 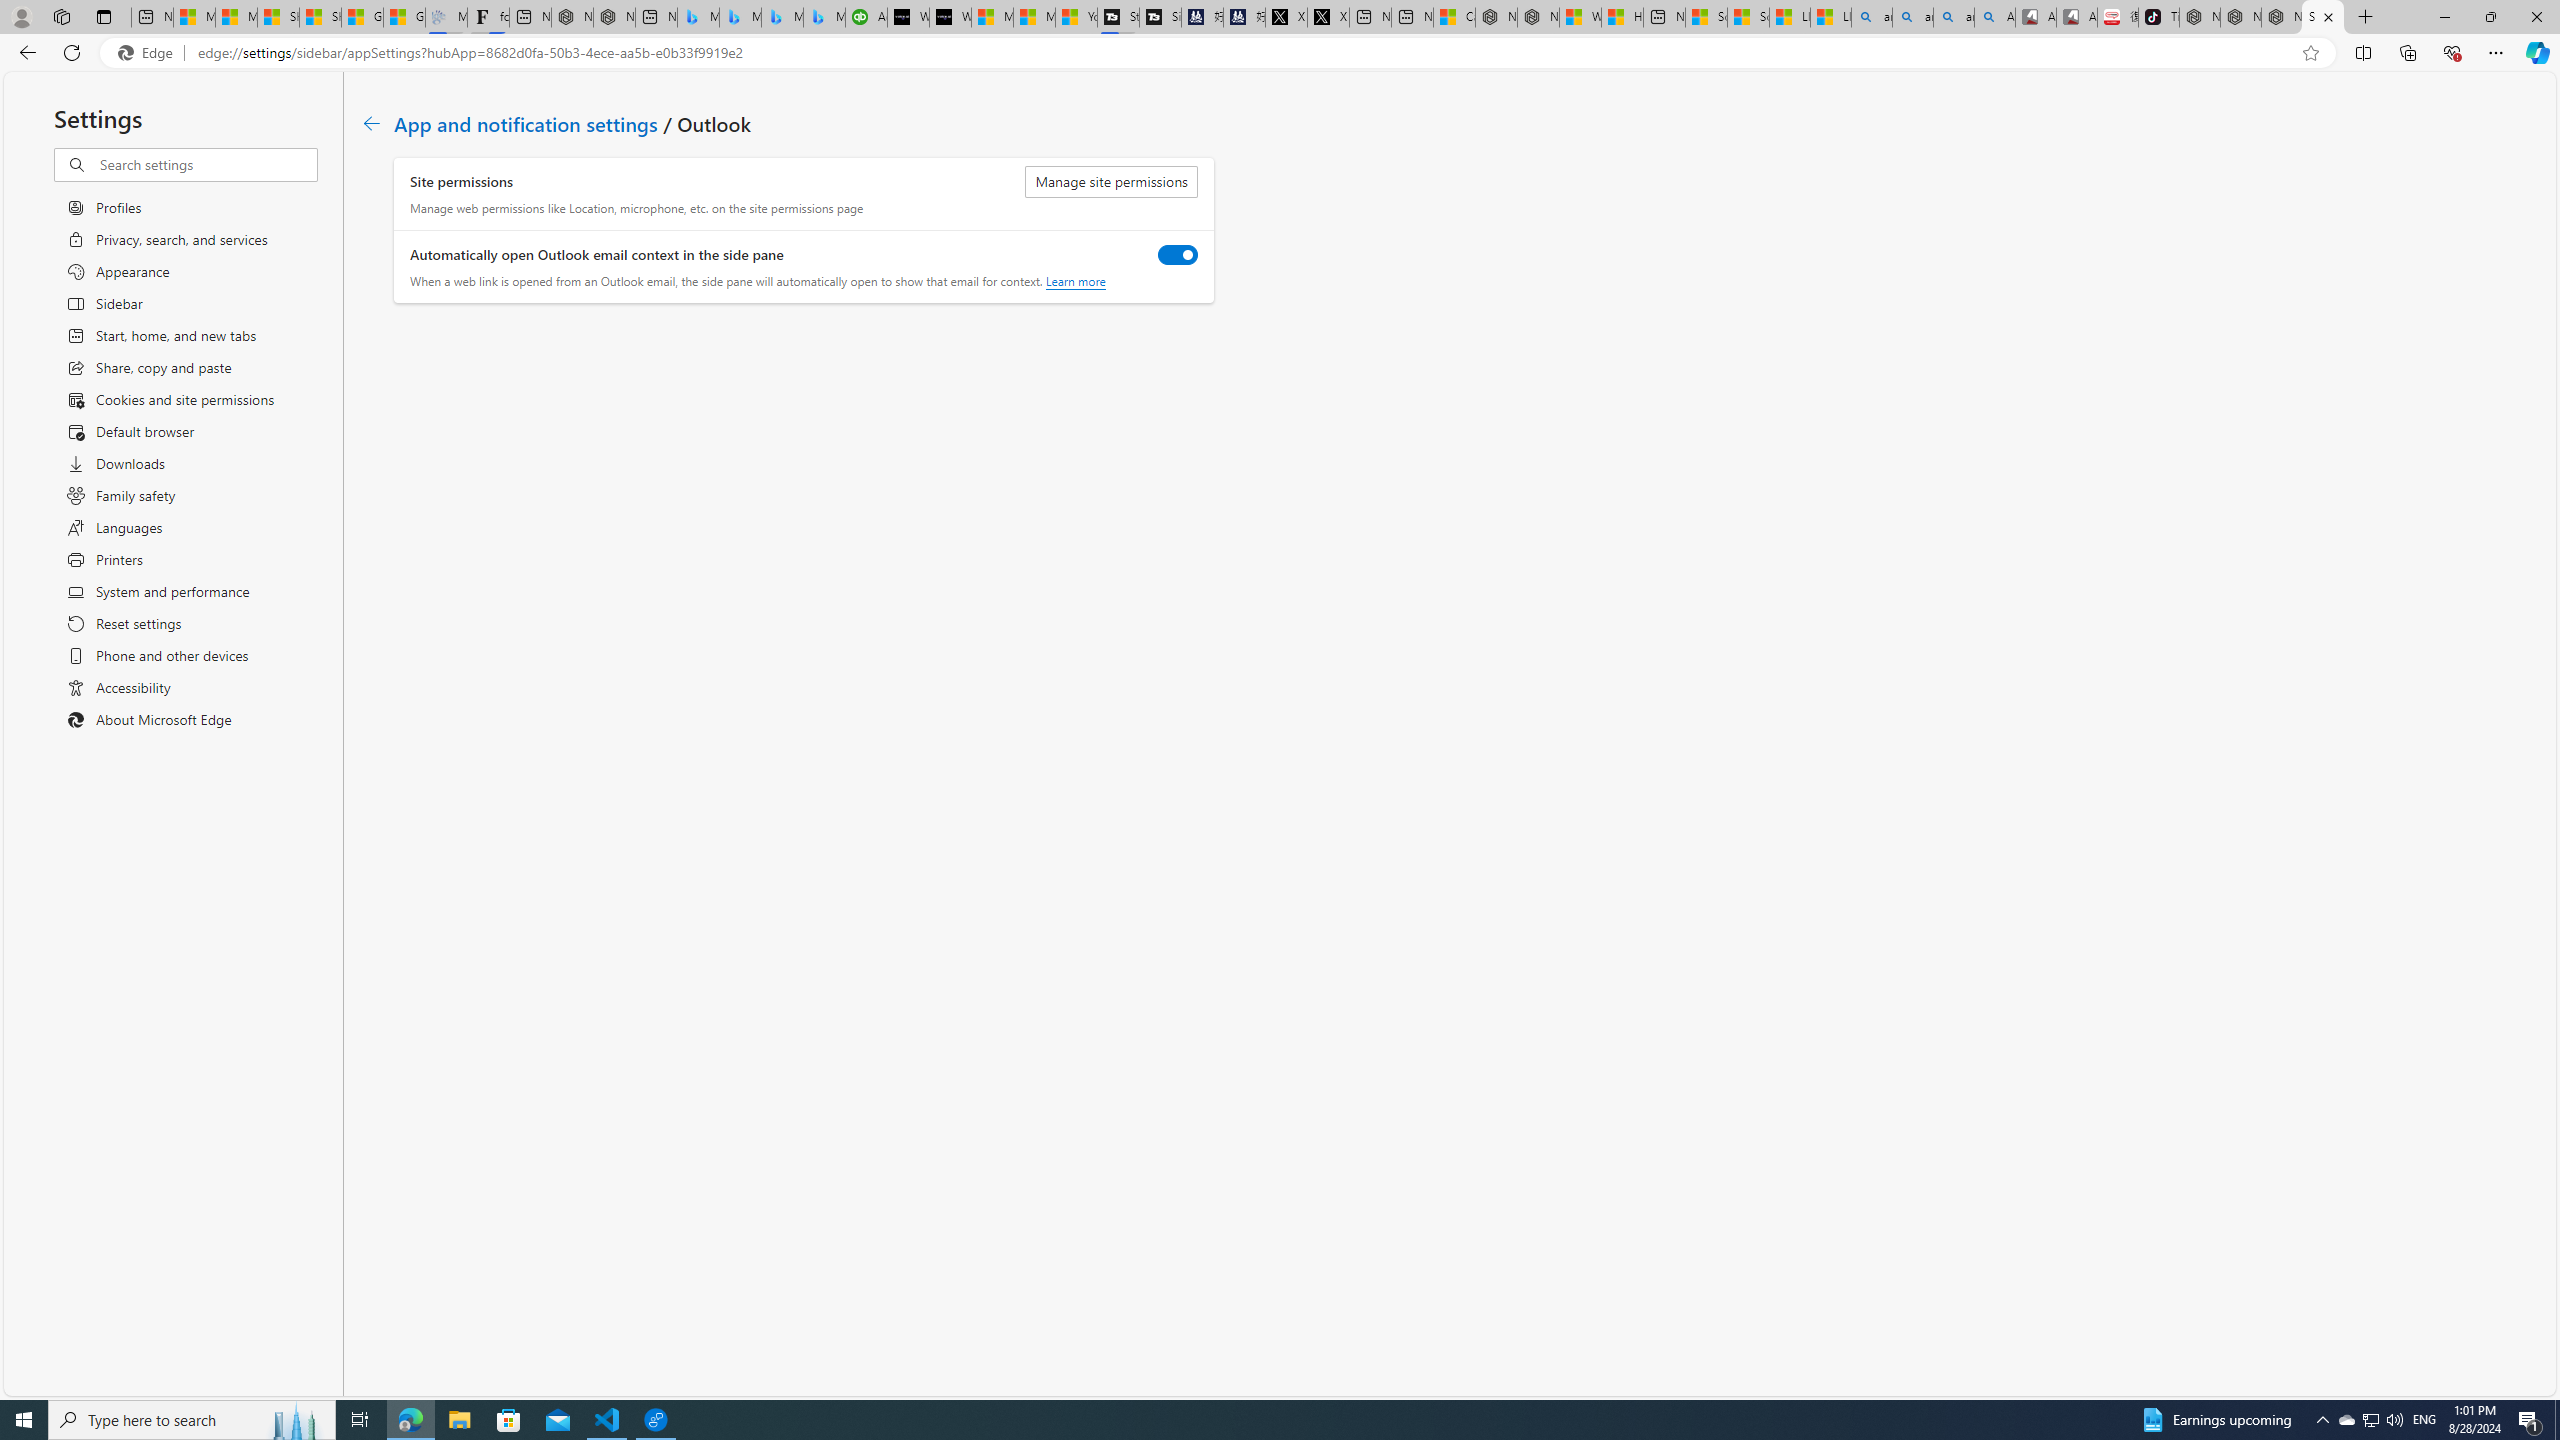 I want to click on Search settings, so click(x=206, y=164).